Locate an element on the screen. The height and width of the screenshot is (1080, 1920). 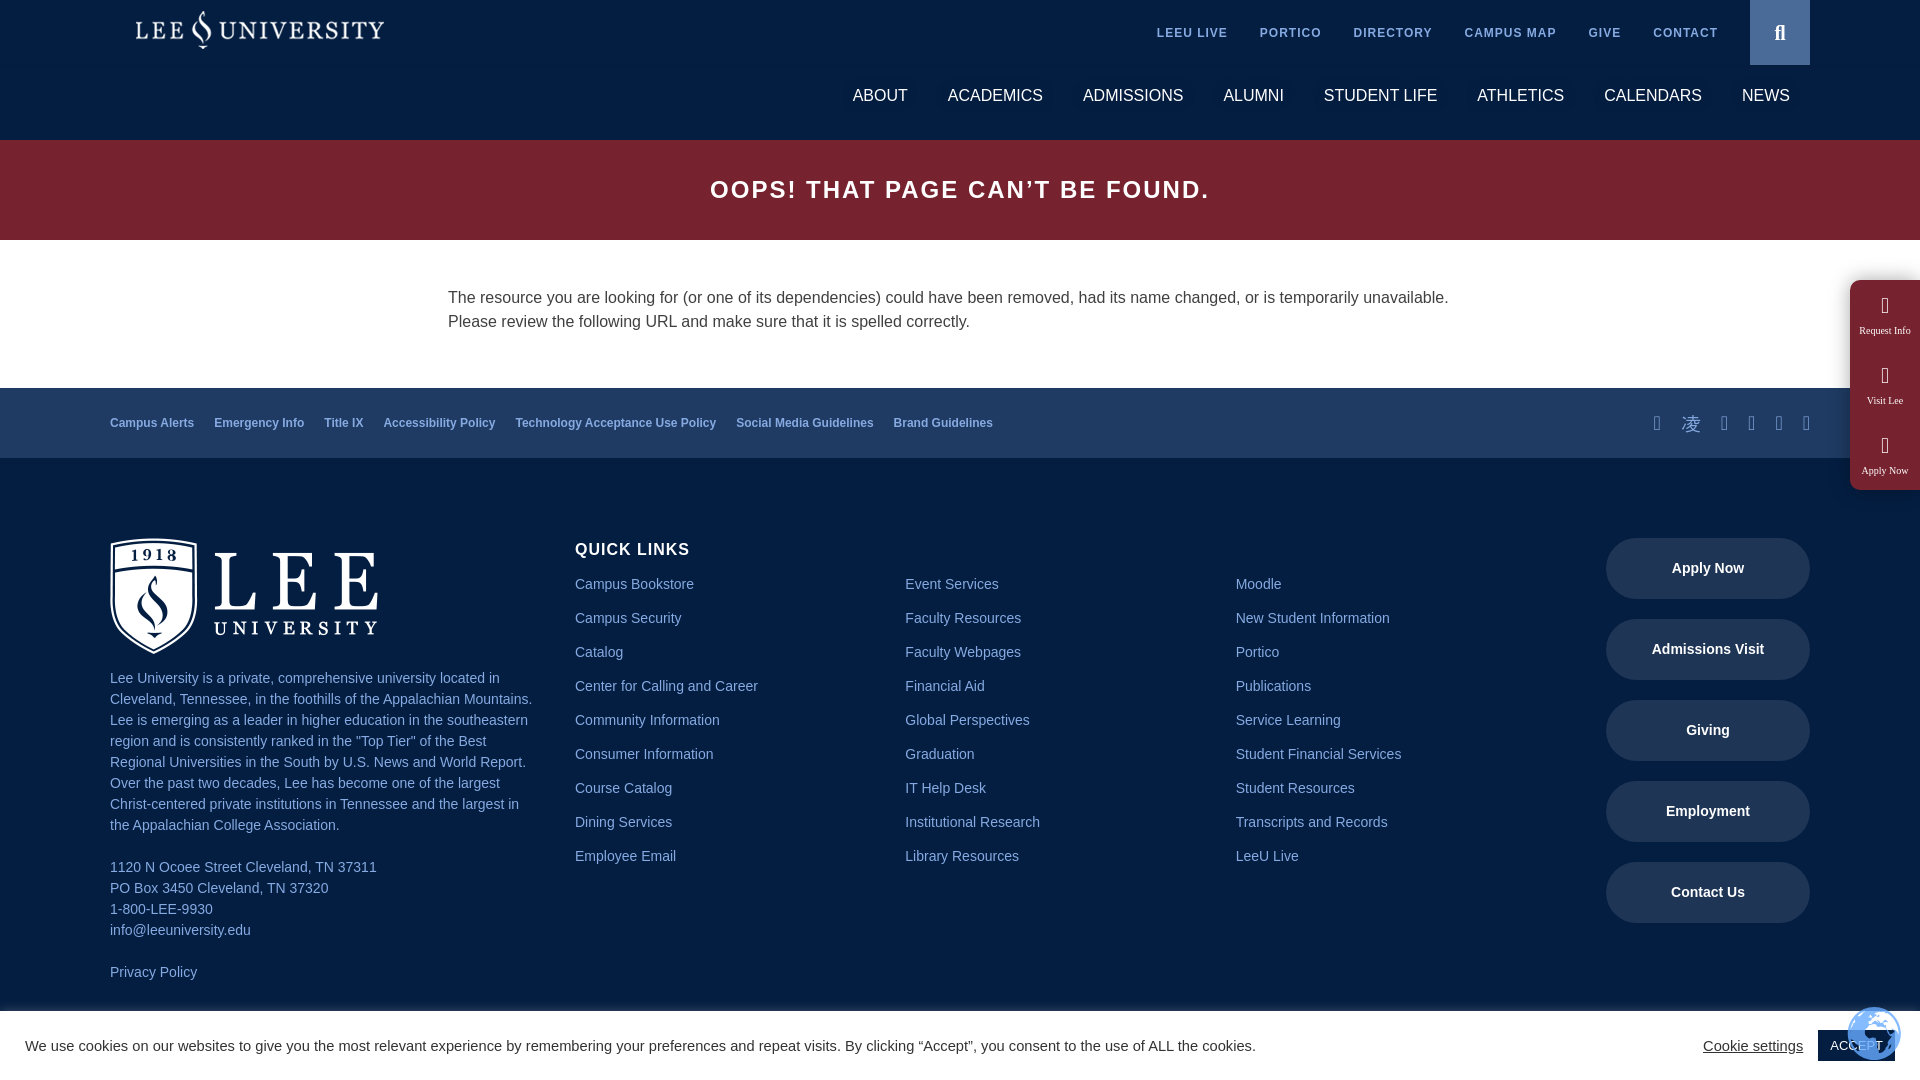
CONTACT is located at coordinates (1686, 32).